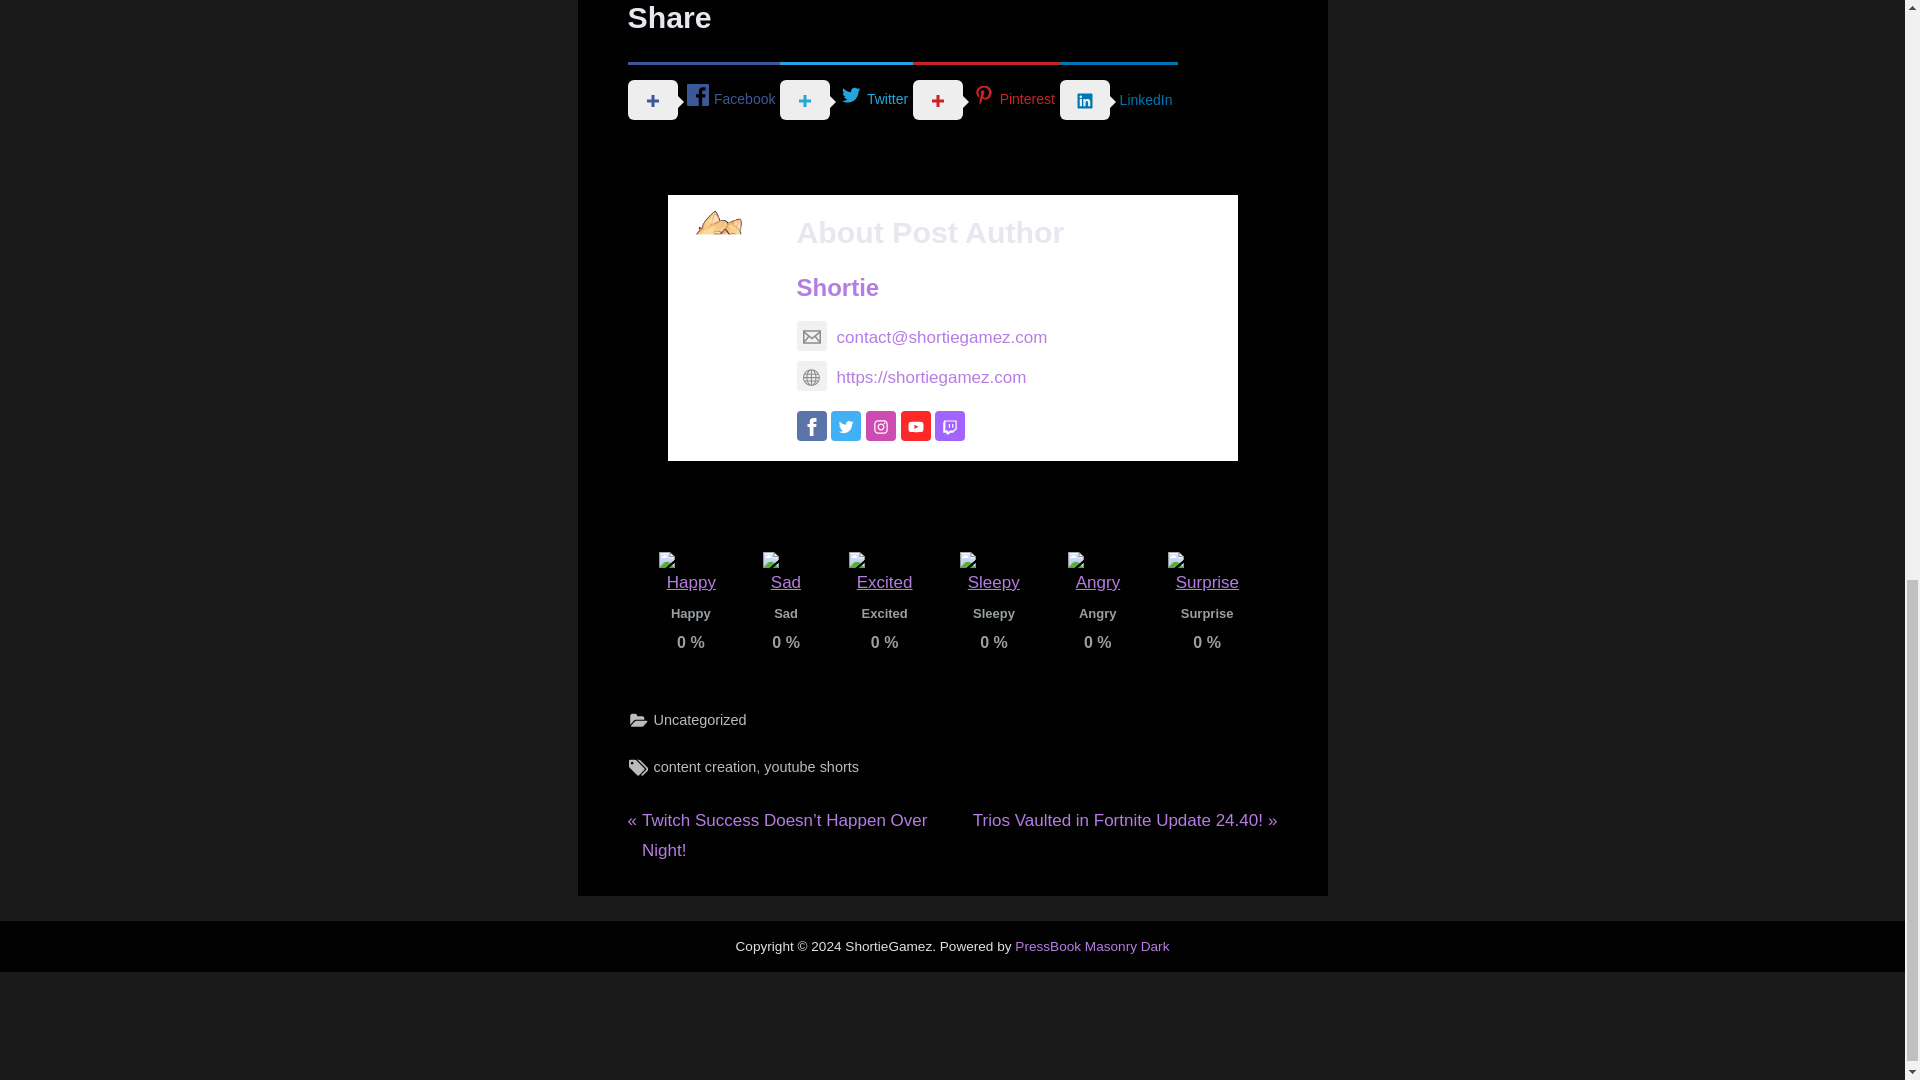 This screenshot has width=1920, height=1080. Describe the element at coordinates (838, 288) in the screenshot. I see `Shortie` at that location.